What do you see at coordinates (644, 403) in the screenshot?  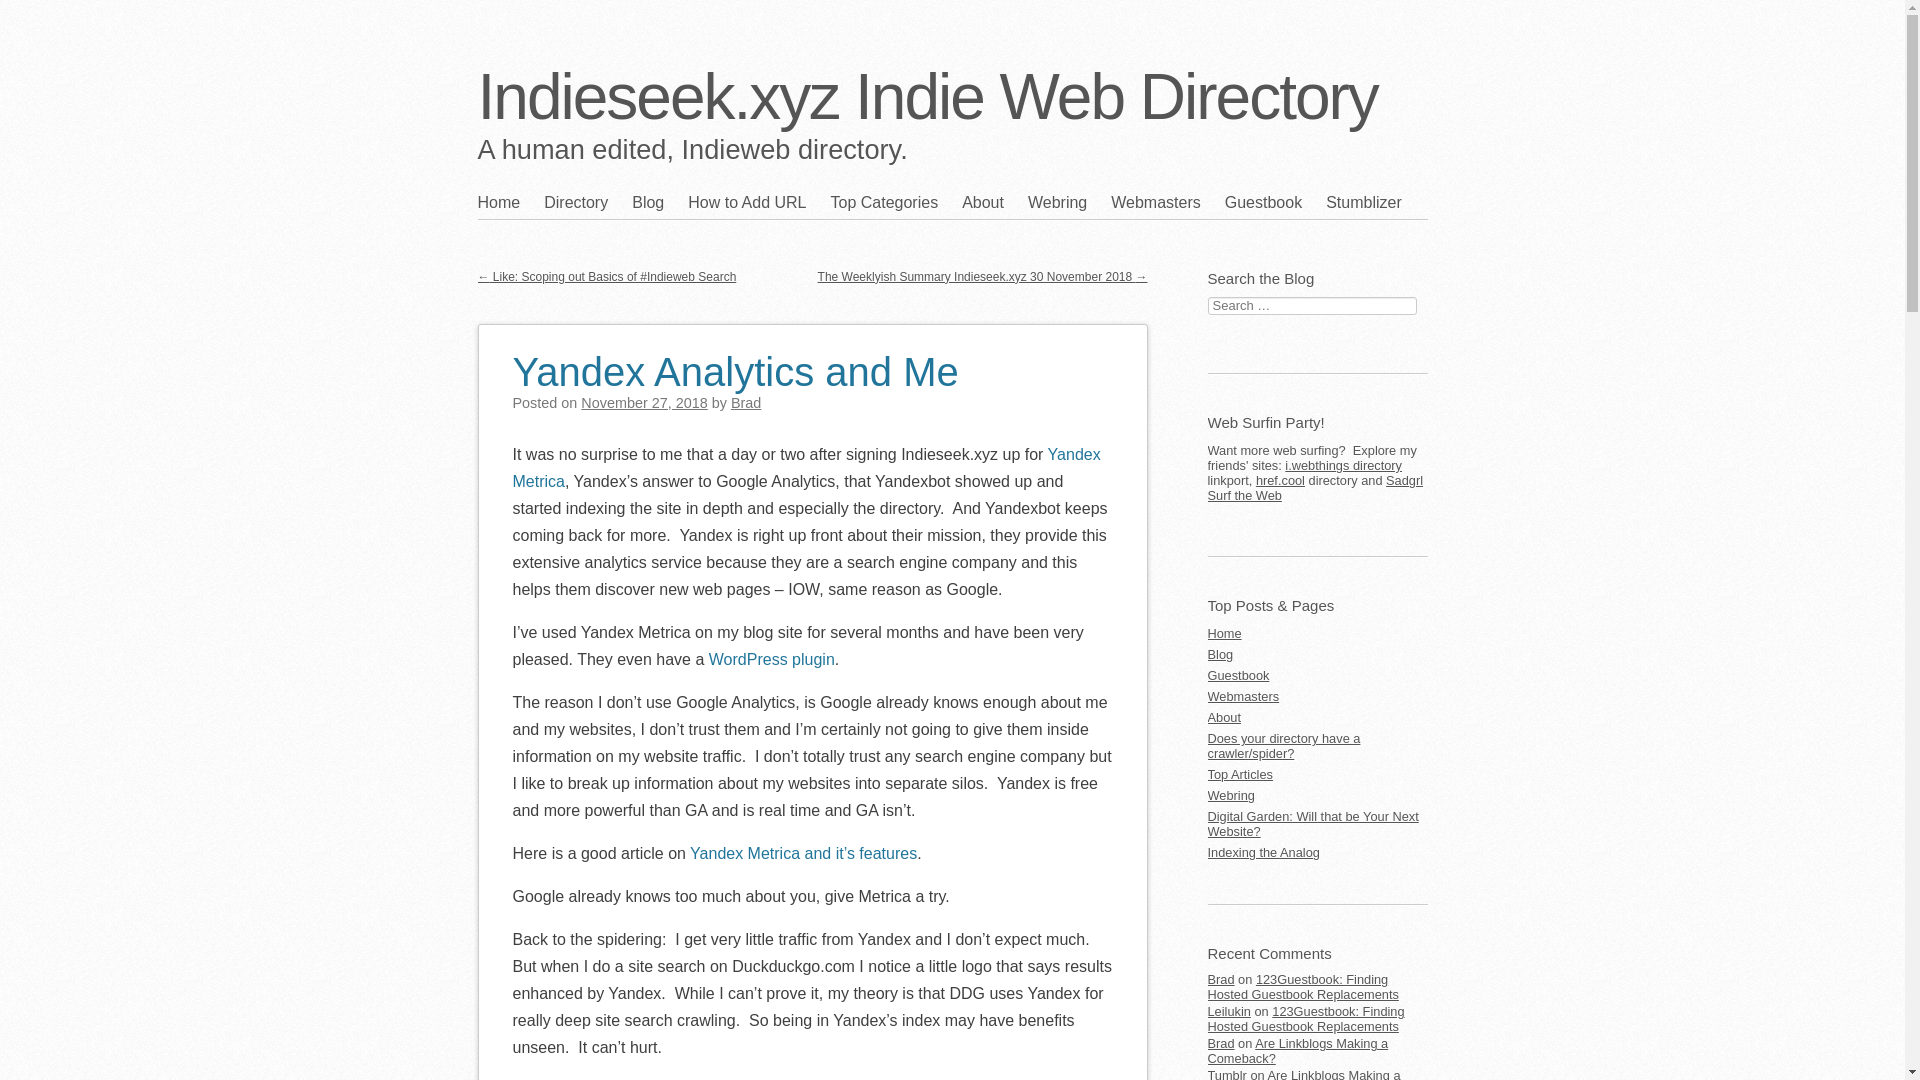 I see `November 27, 2018` at bounding box center [644, 403].